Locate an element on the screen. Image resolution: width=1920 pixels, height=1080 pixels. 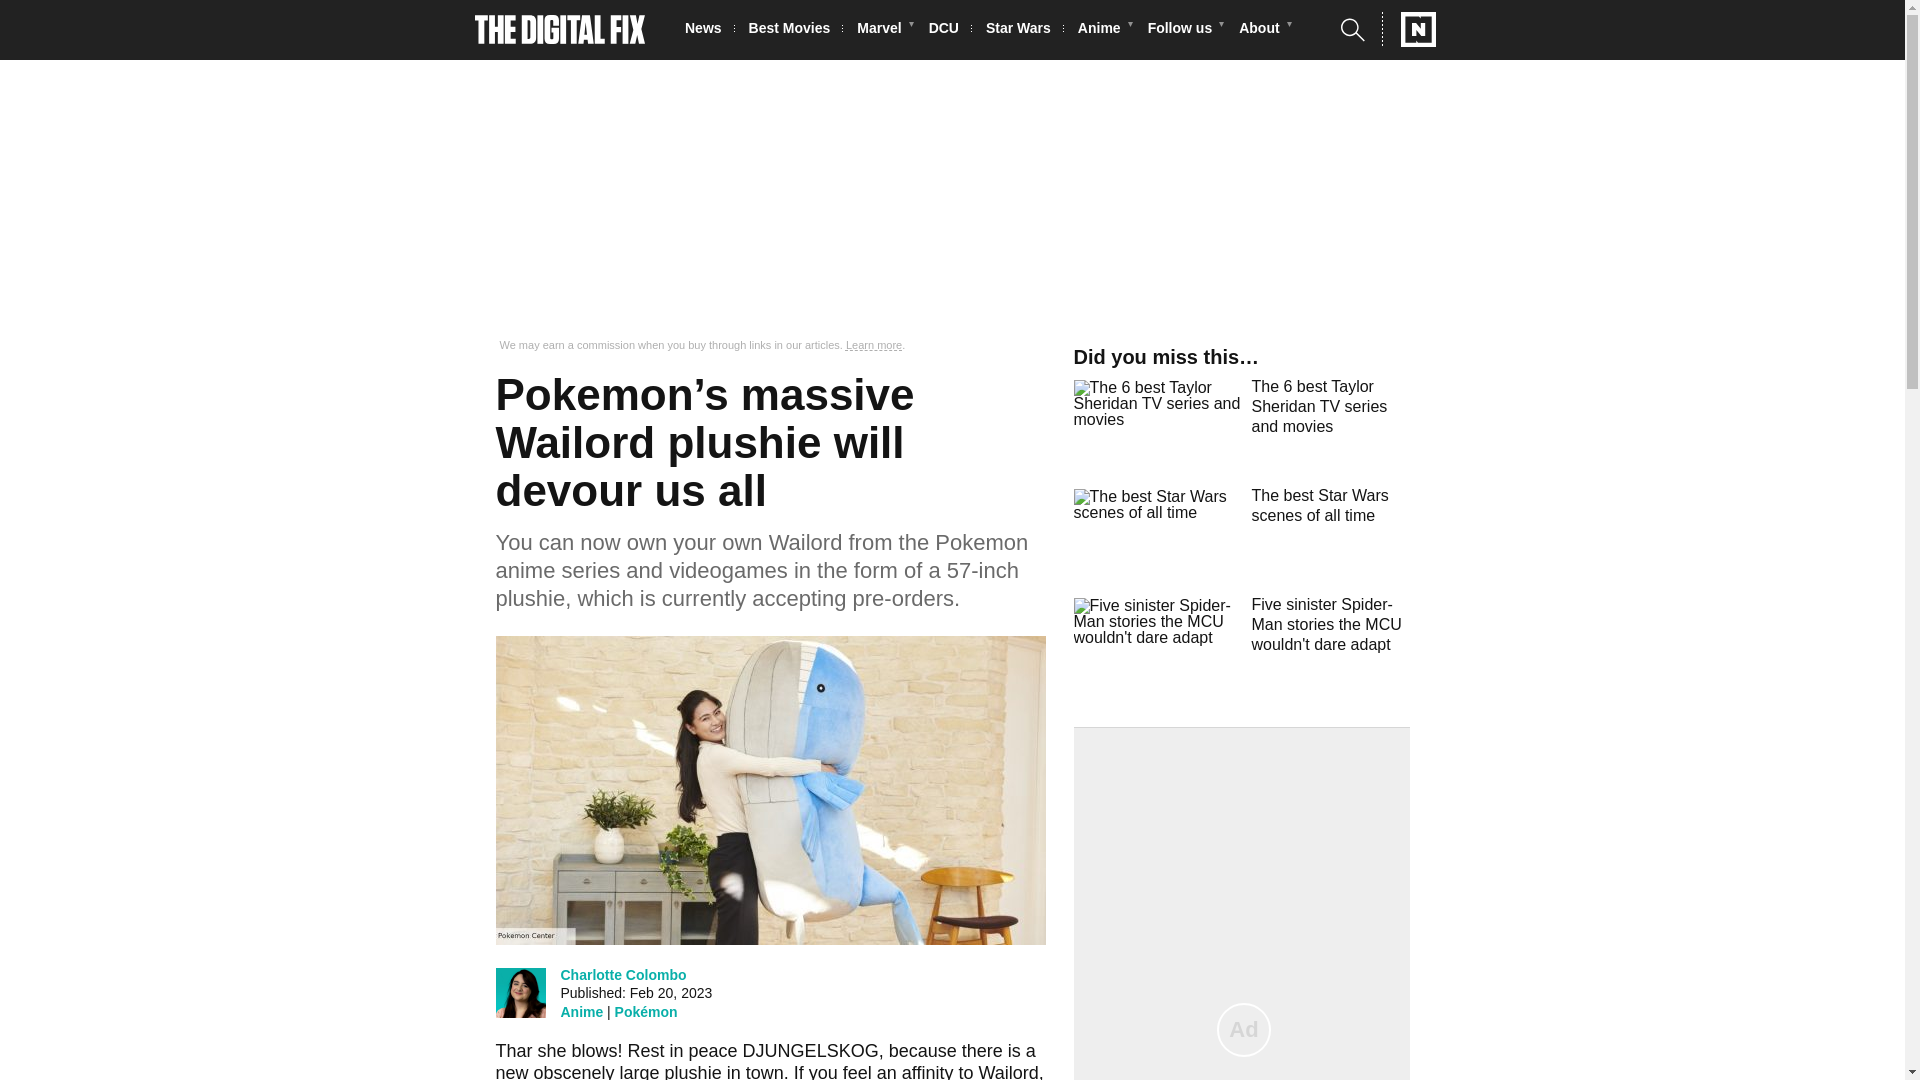
Network N Media is located at coordinates (1409, 29).